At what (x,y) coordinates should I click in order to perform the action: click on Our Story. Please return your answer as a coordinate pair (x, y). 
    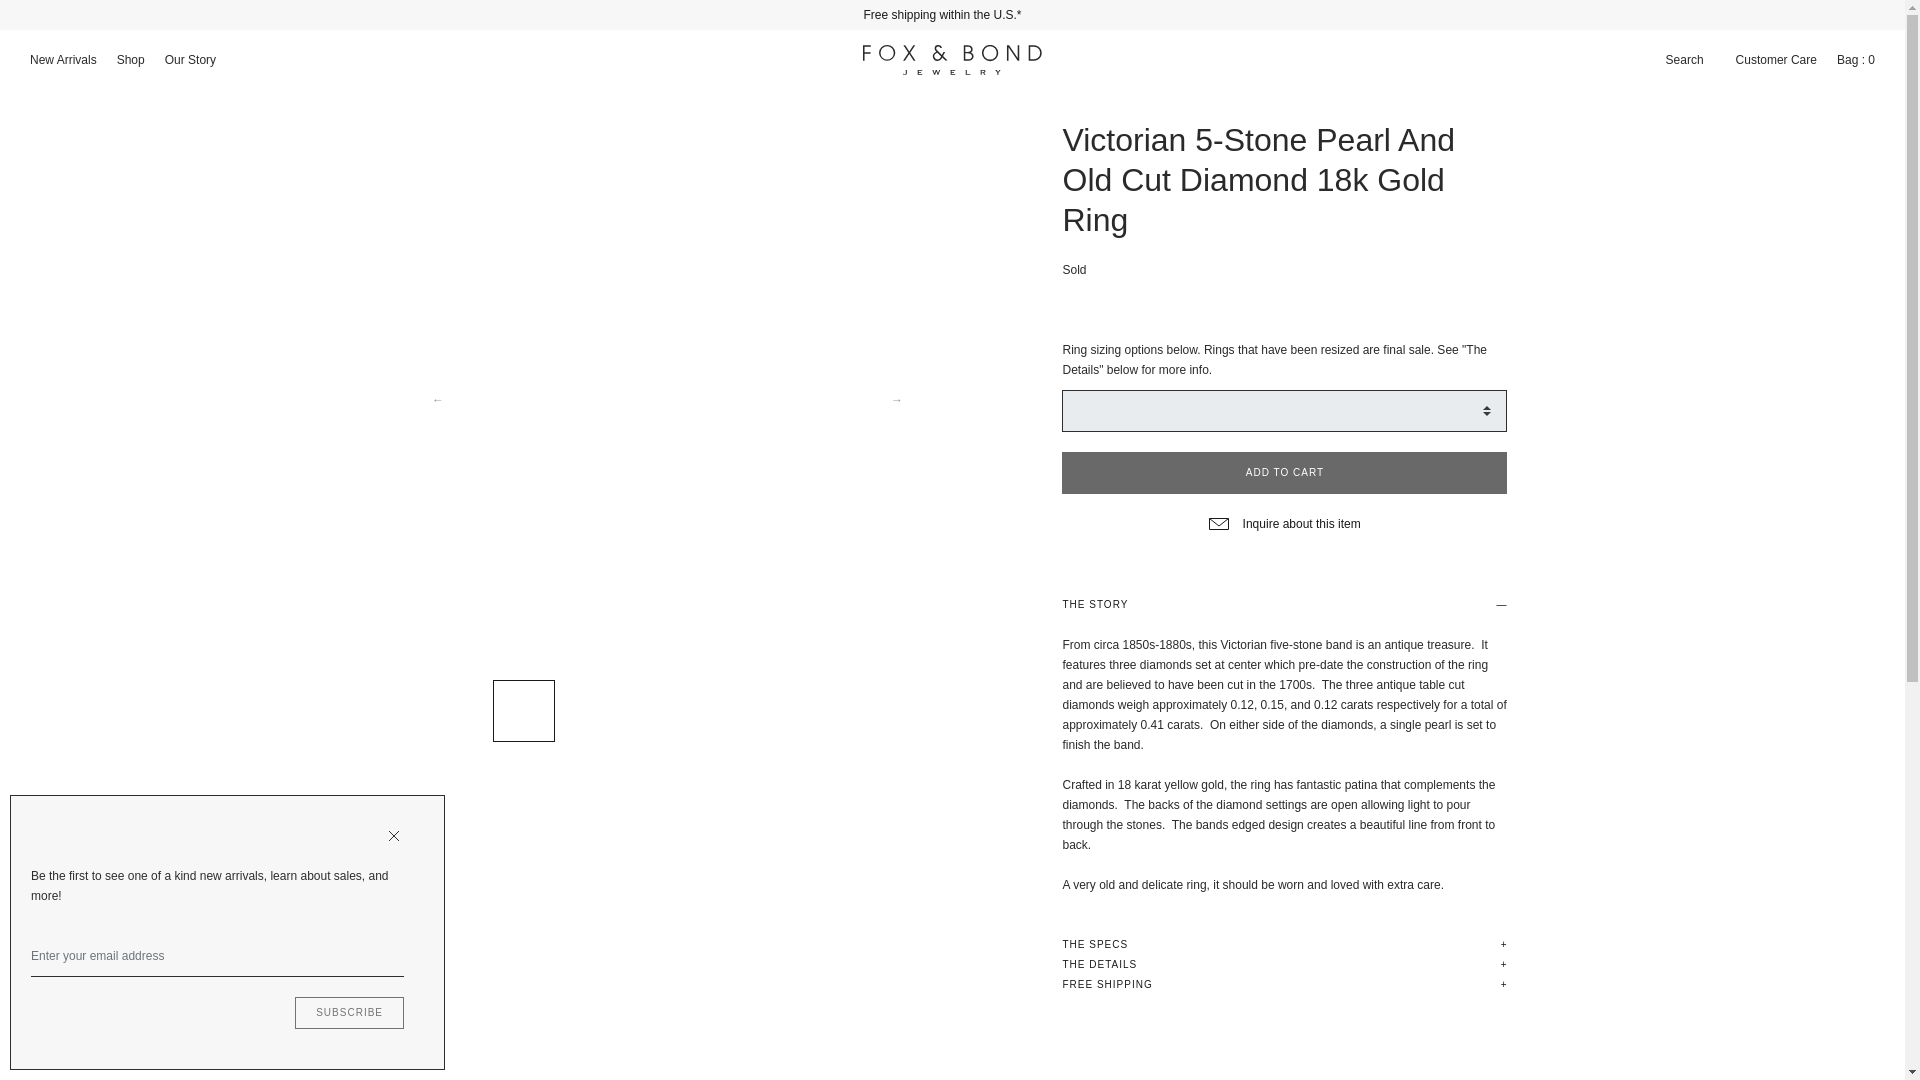
    Looking at the image, I should click on (190, 60).